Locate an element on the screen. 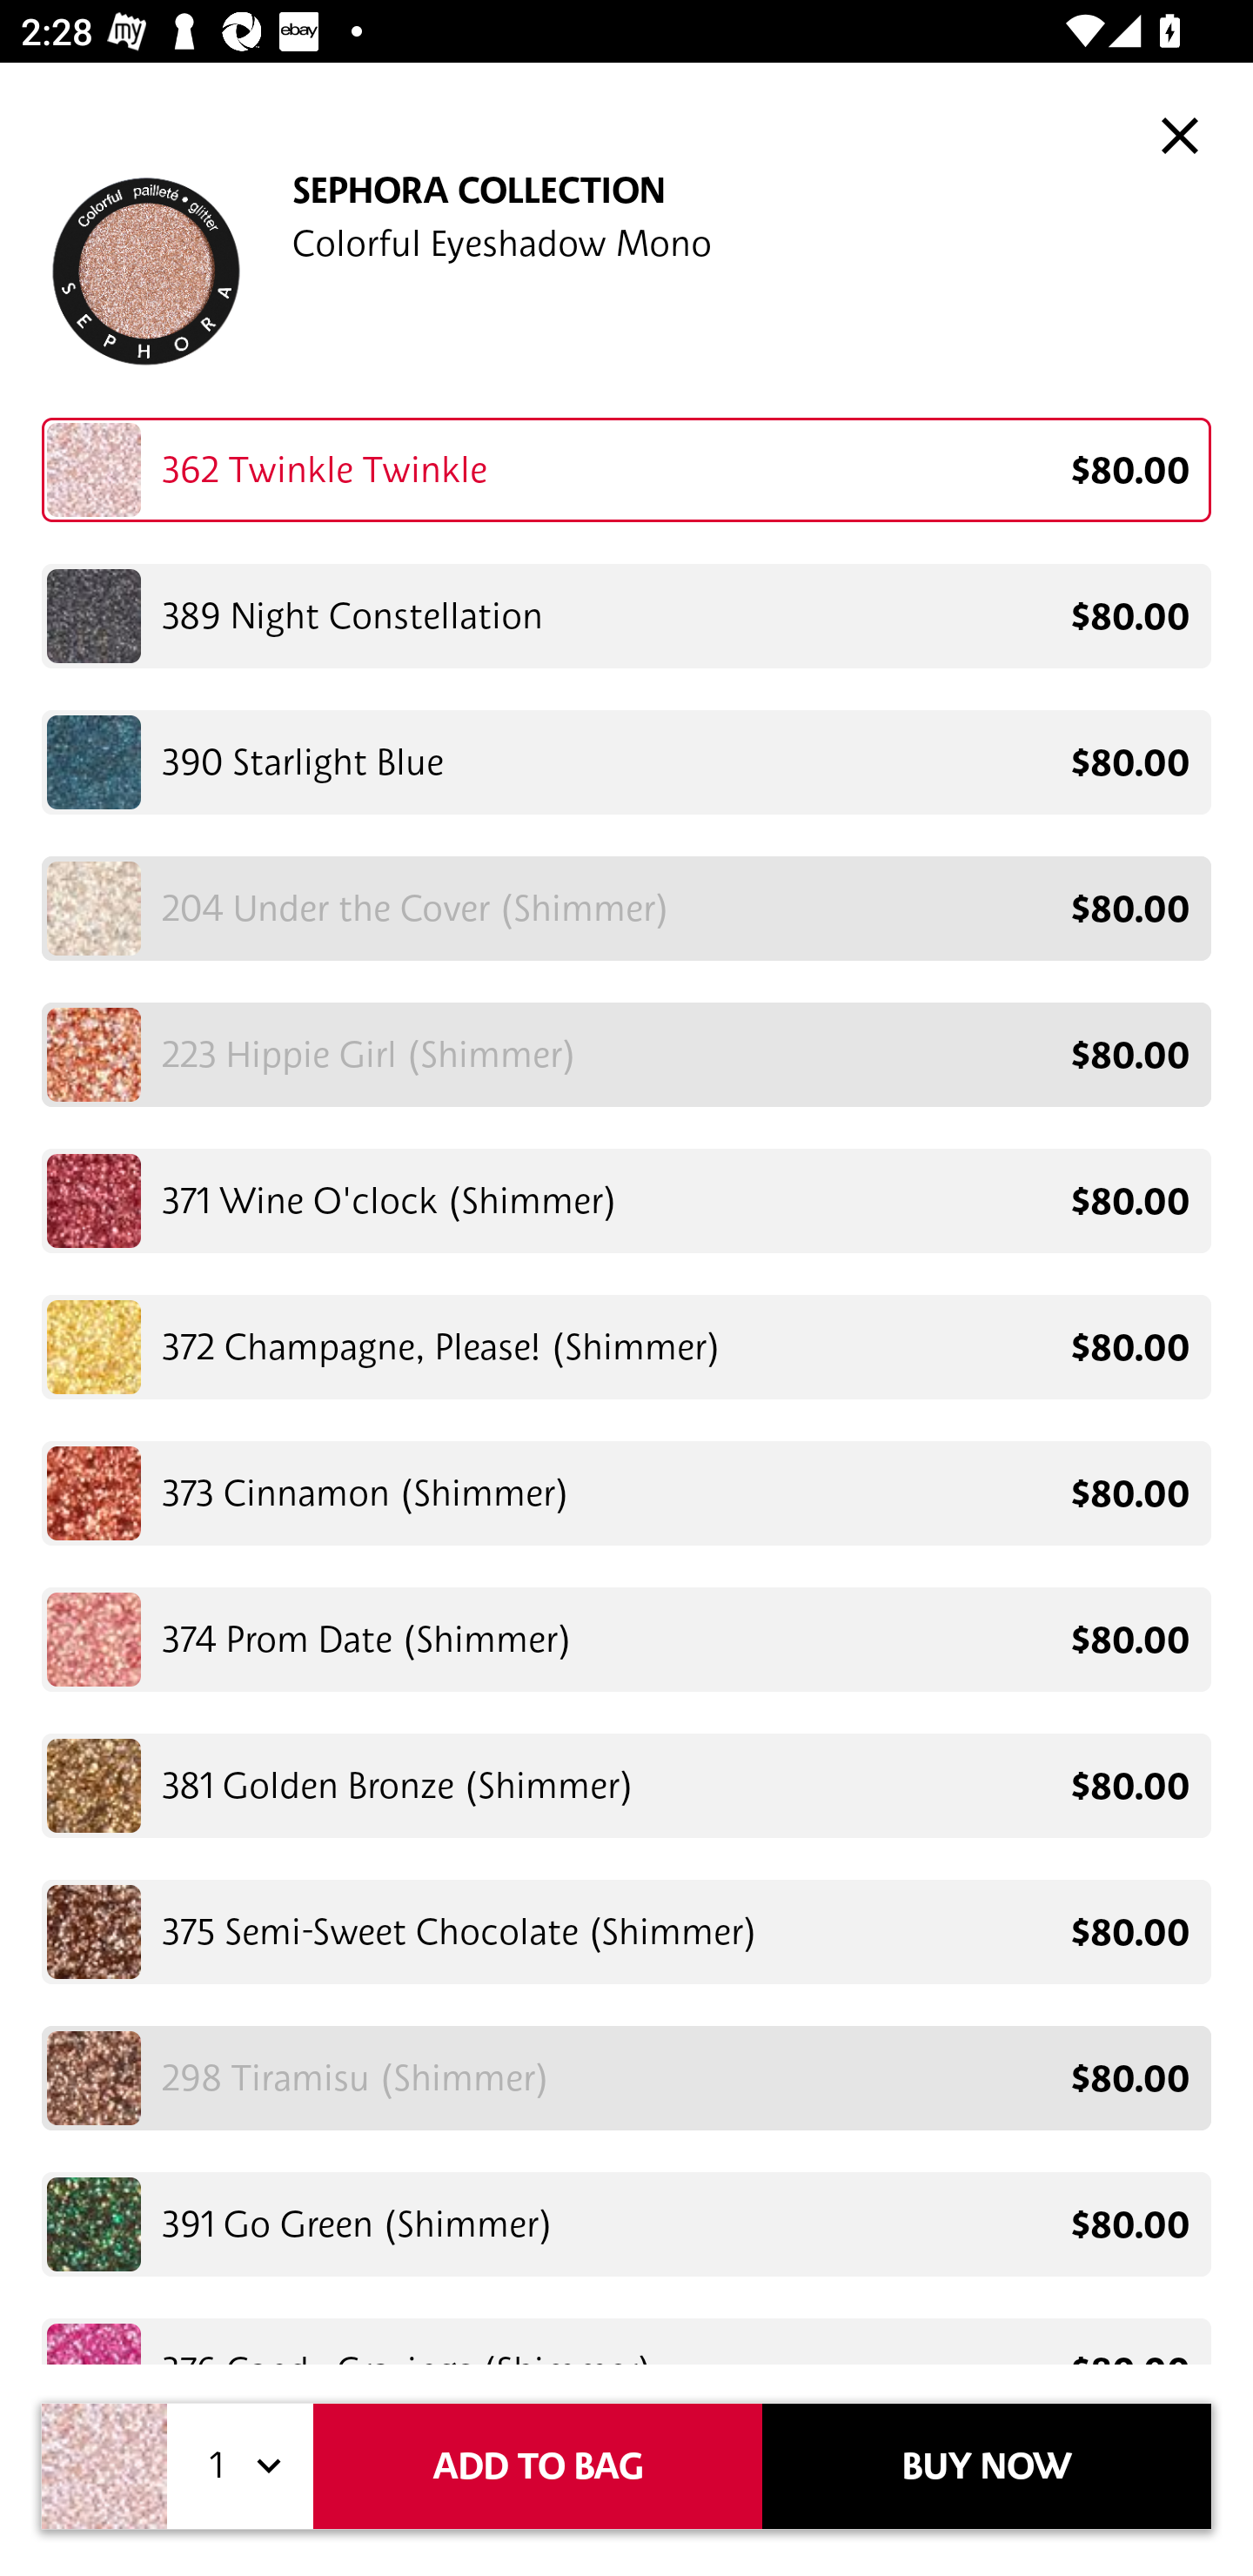 The width and height of the screenshot is (1253, 2576). 371 Wine O'clock (Shimmer) $80.00 is located at coordinates (626, 1201).